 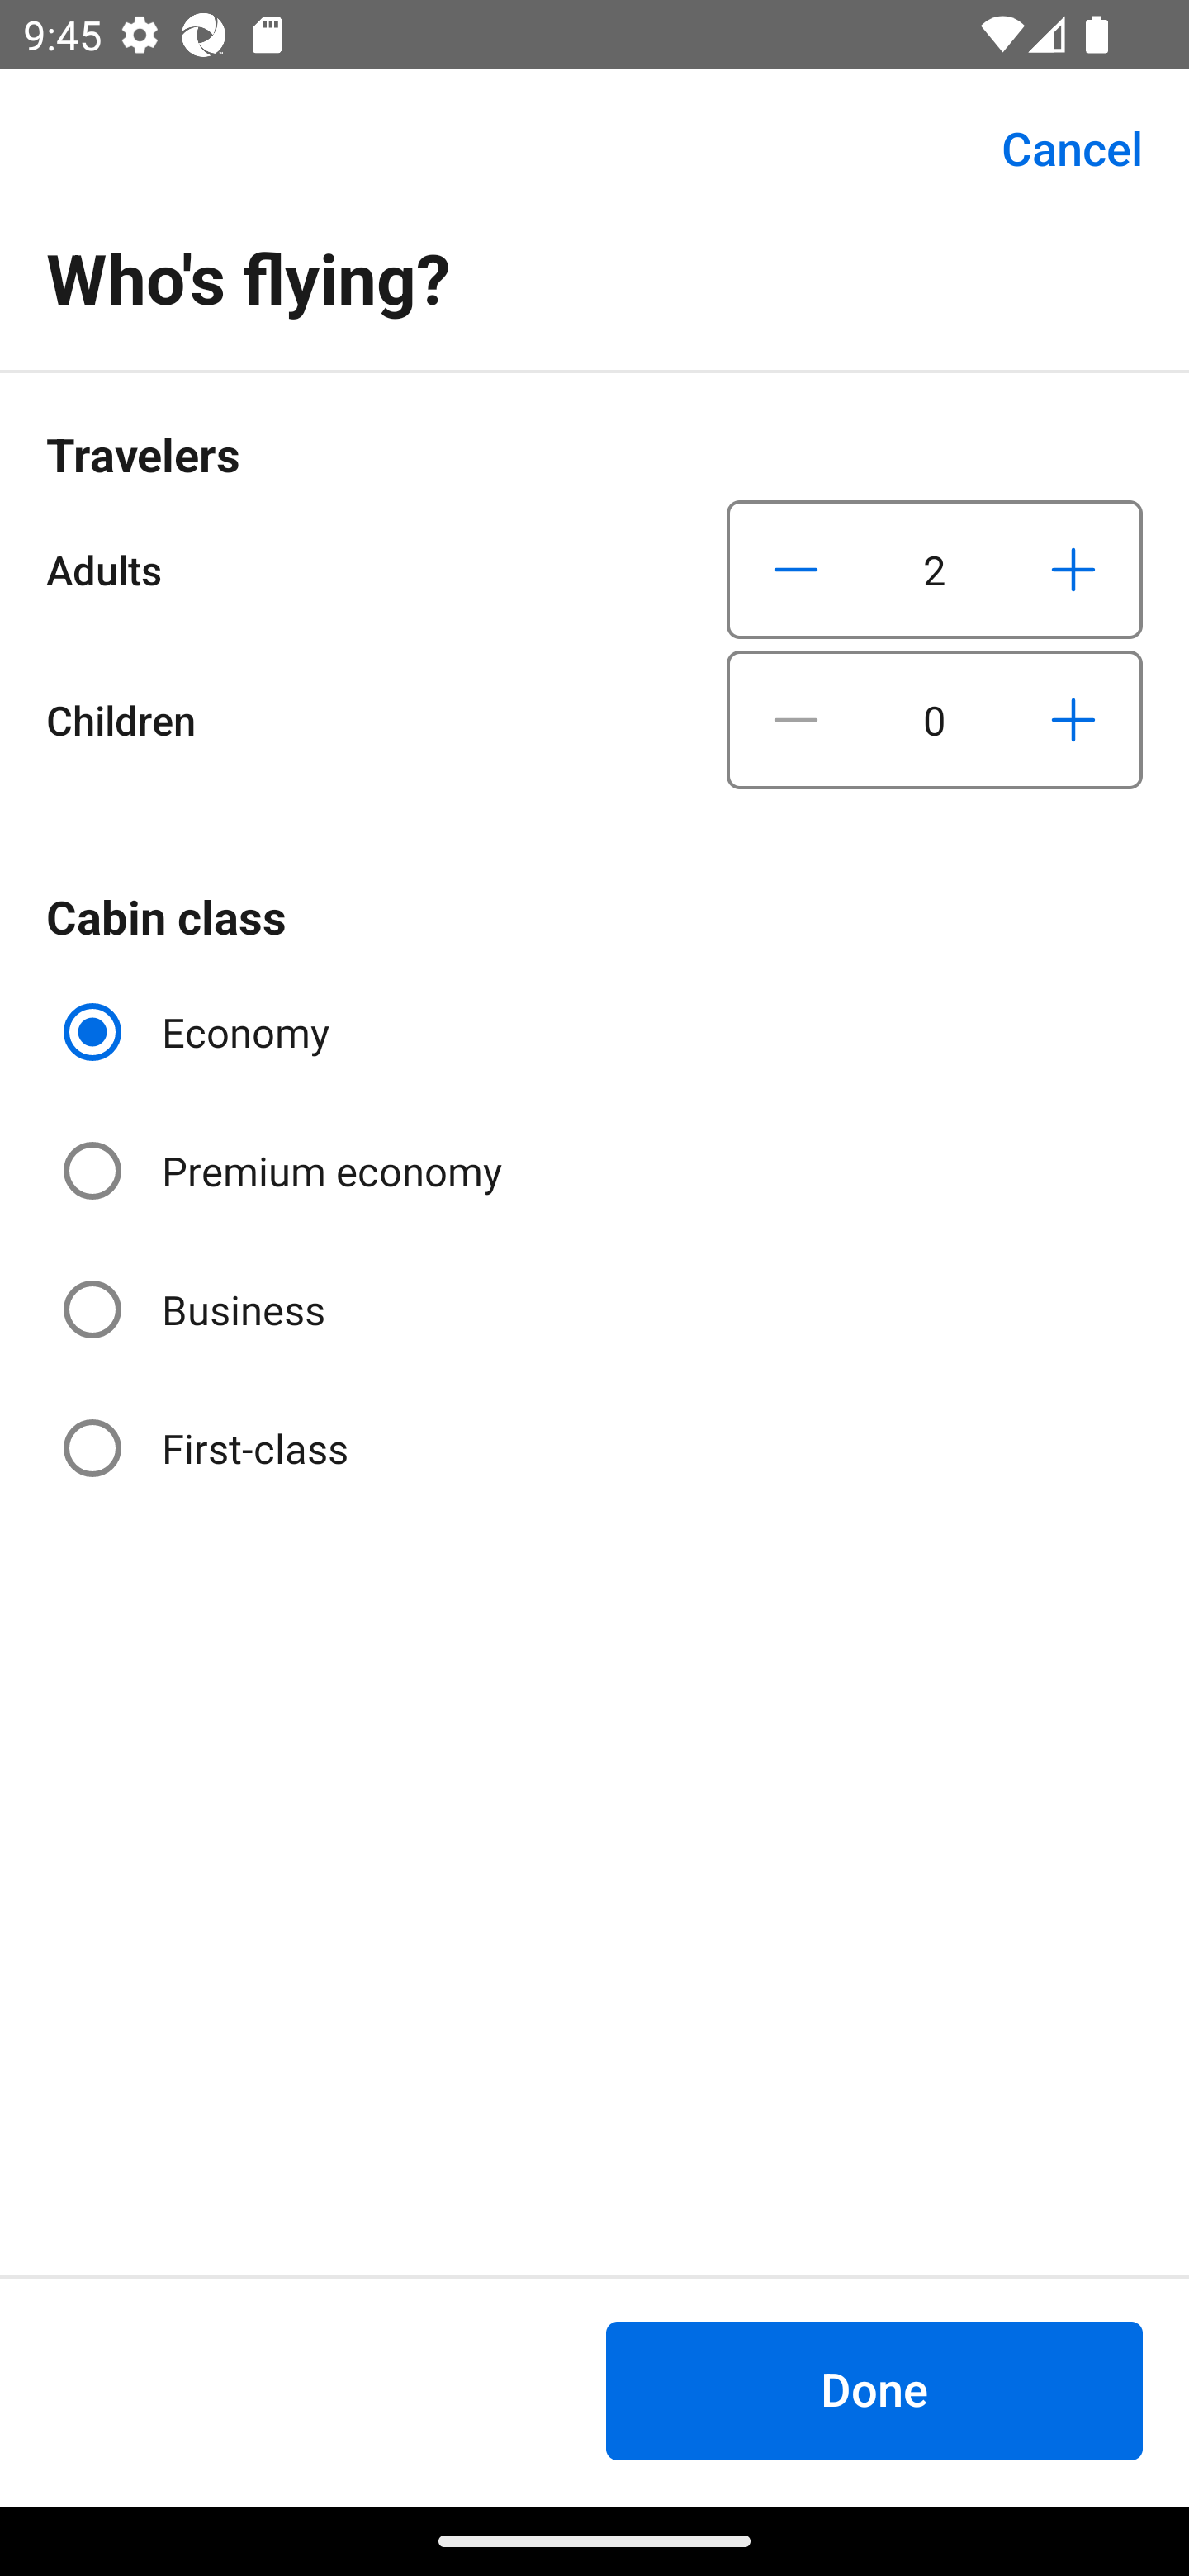 I want to click on Business, so click(x=197, y=1308).